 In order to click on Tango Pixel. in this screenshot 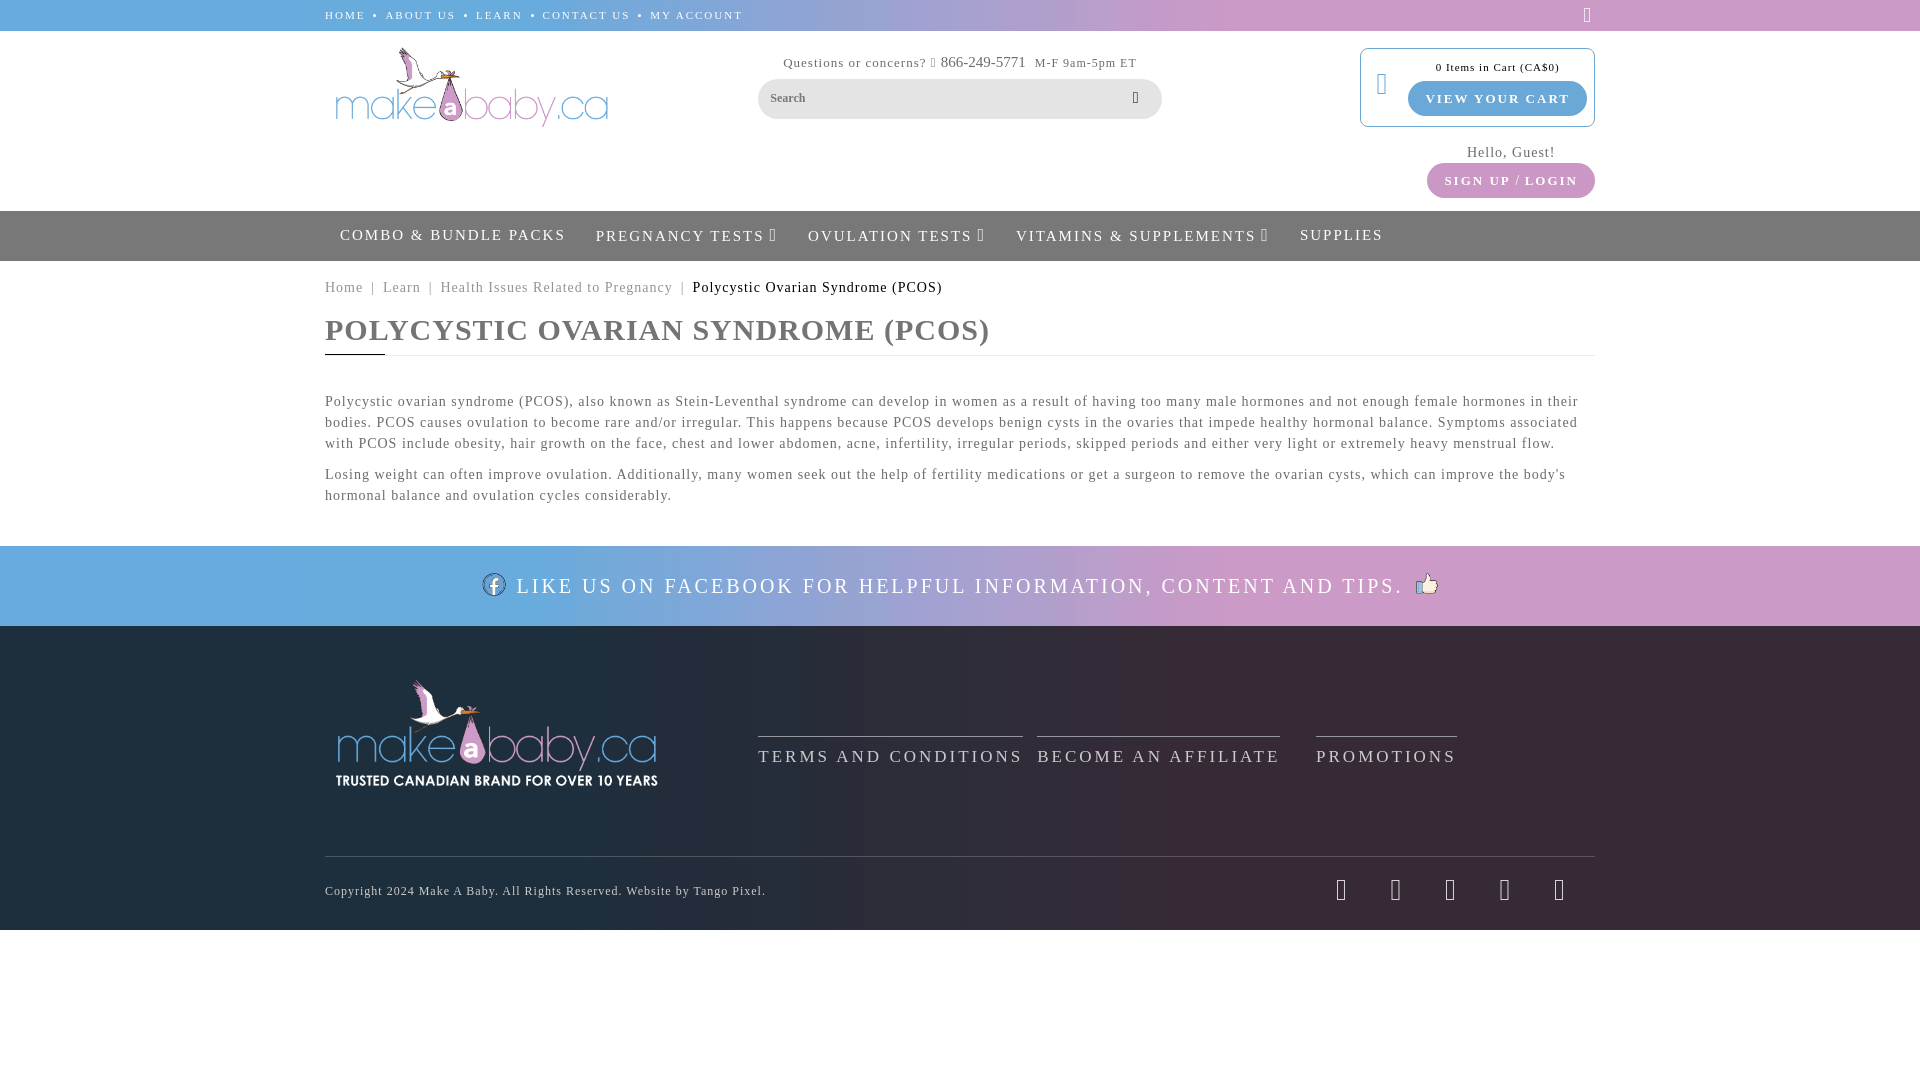, I will do `click(730, 890)`.